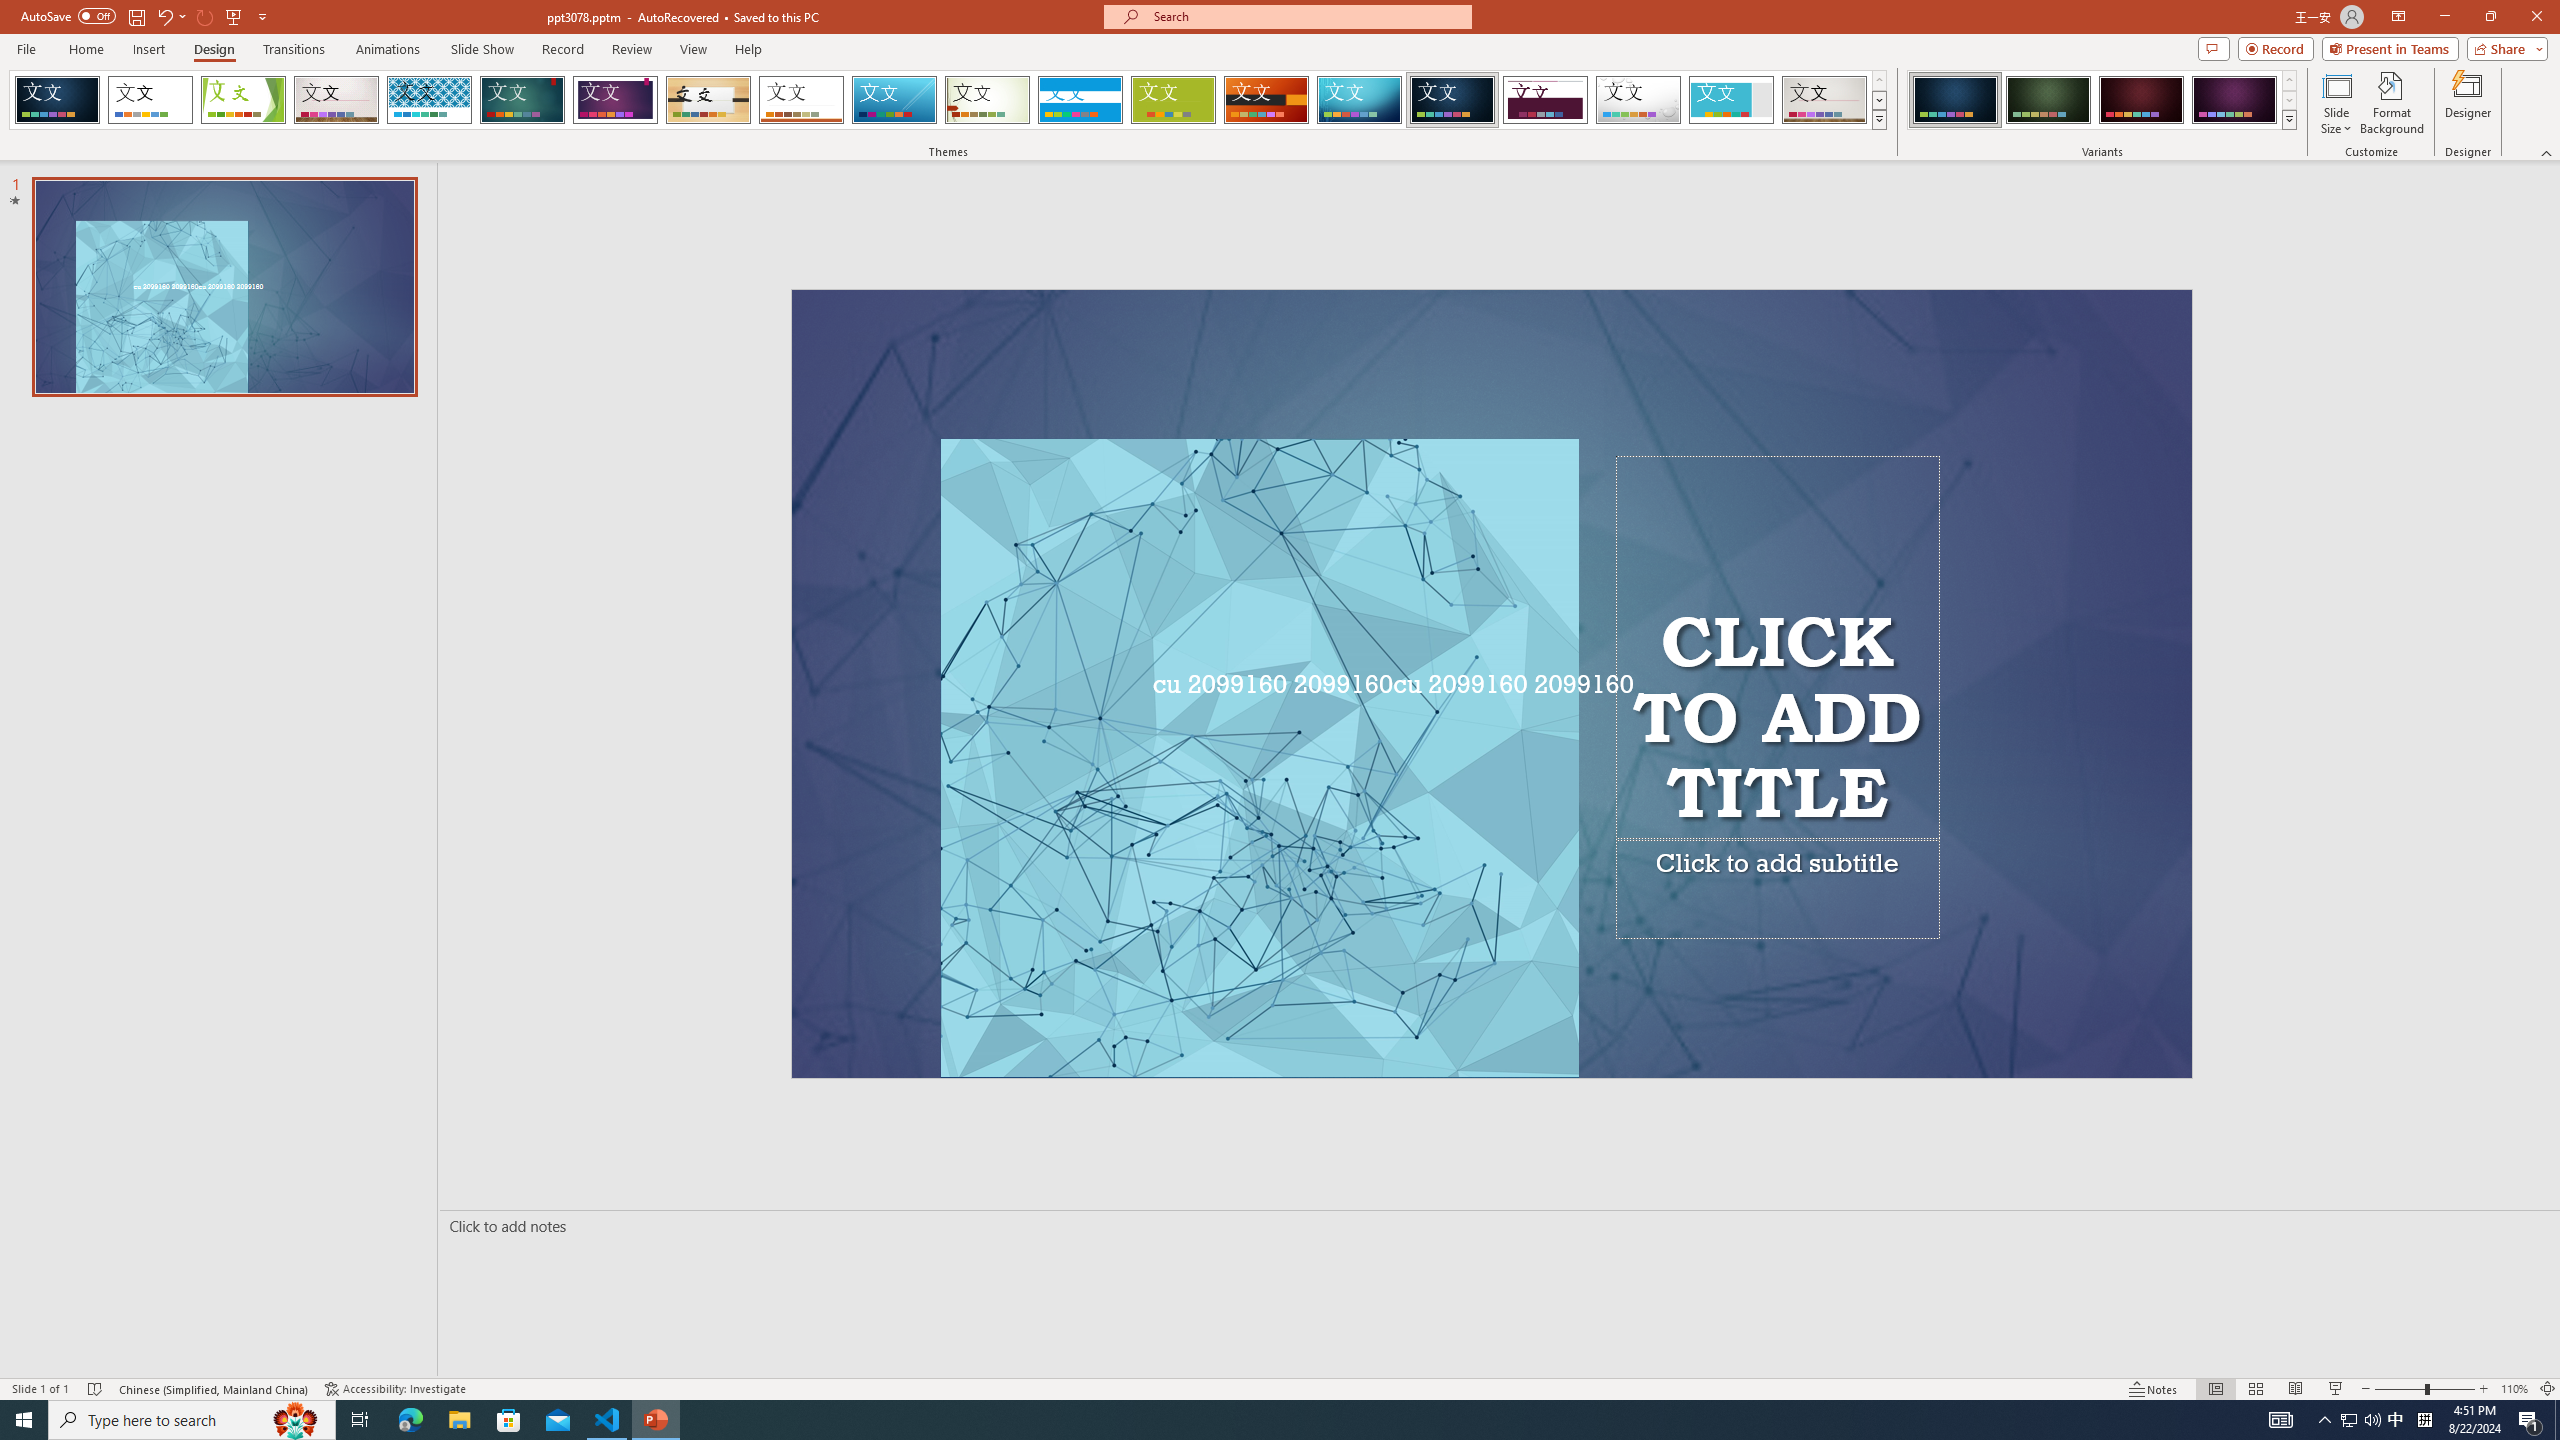 This screenshot has height=1440, width=2560. Describe the element at coordinates (243, 100) in the screenshot. I see `Facet` at that location.